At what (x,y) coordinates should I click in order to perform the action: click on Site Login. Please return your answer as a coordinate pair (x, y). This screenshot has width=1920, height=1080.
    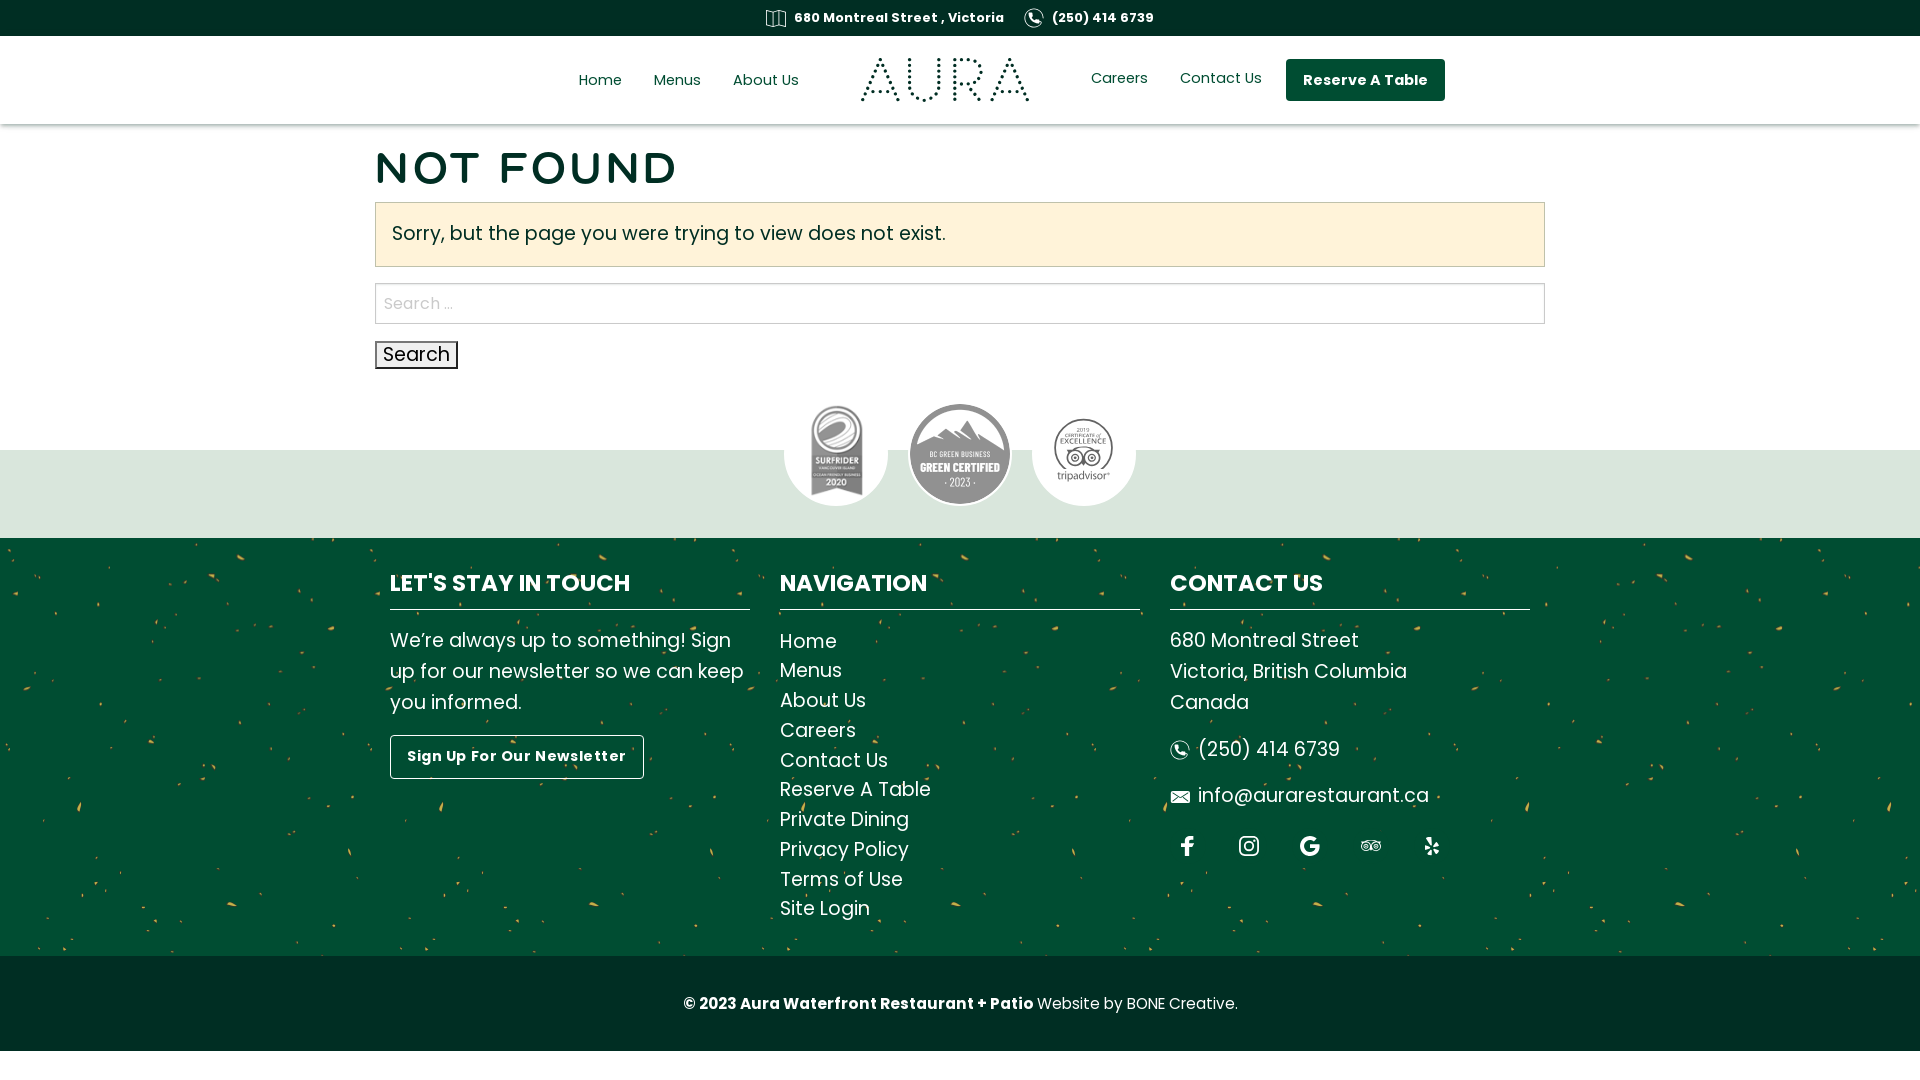
    Looking at the image, I should click on (960, 908).